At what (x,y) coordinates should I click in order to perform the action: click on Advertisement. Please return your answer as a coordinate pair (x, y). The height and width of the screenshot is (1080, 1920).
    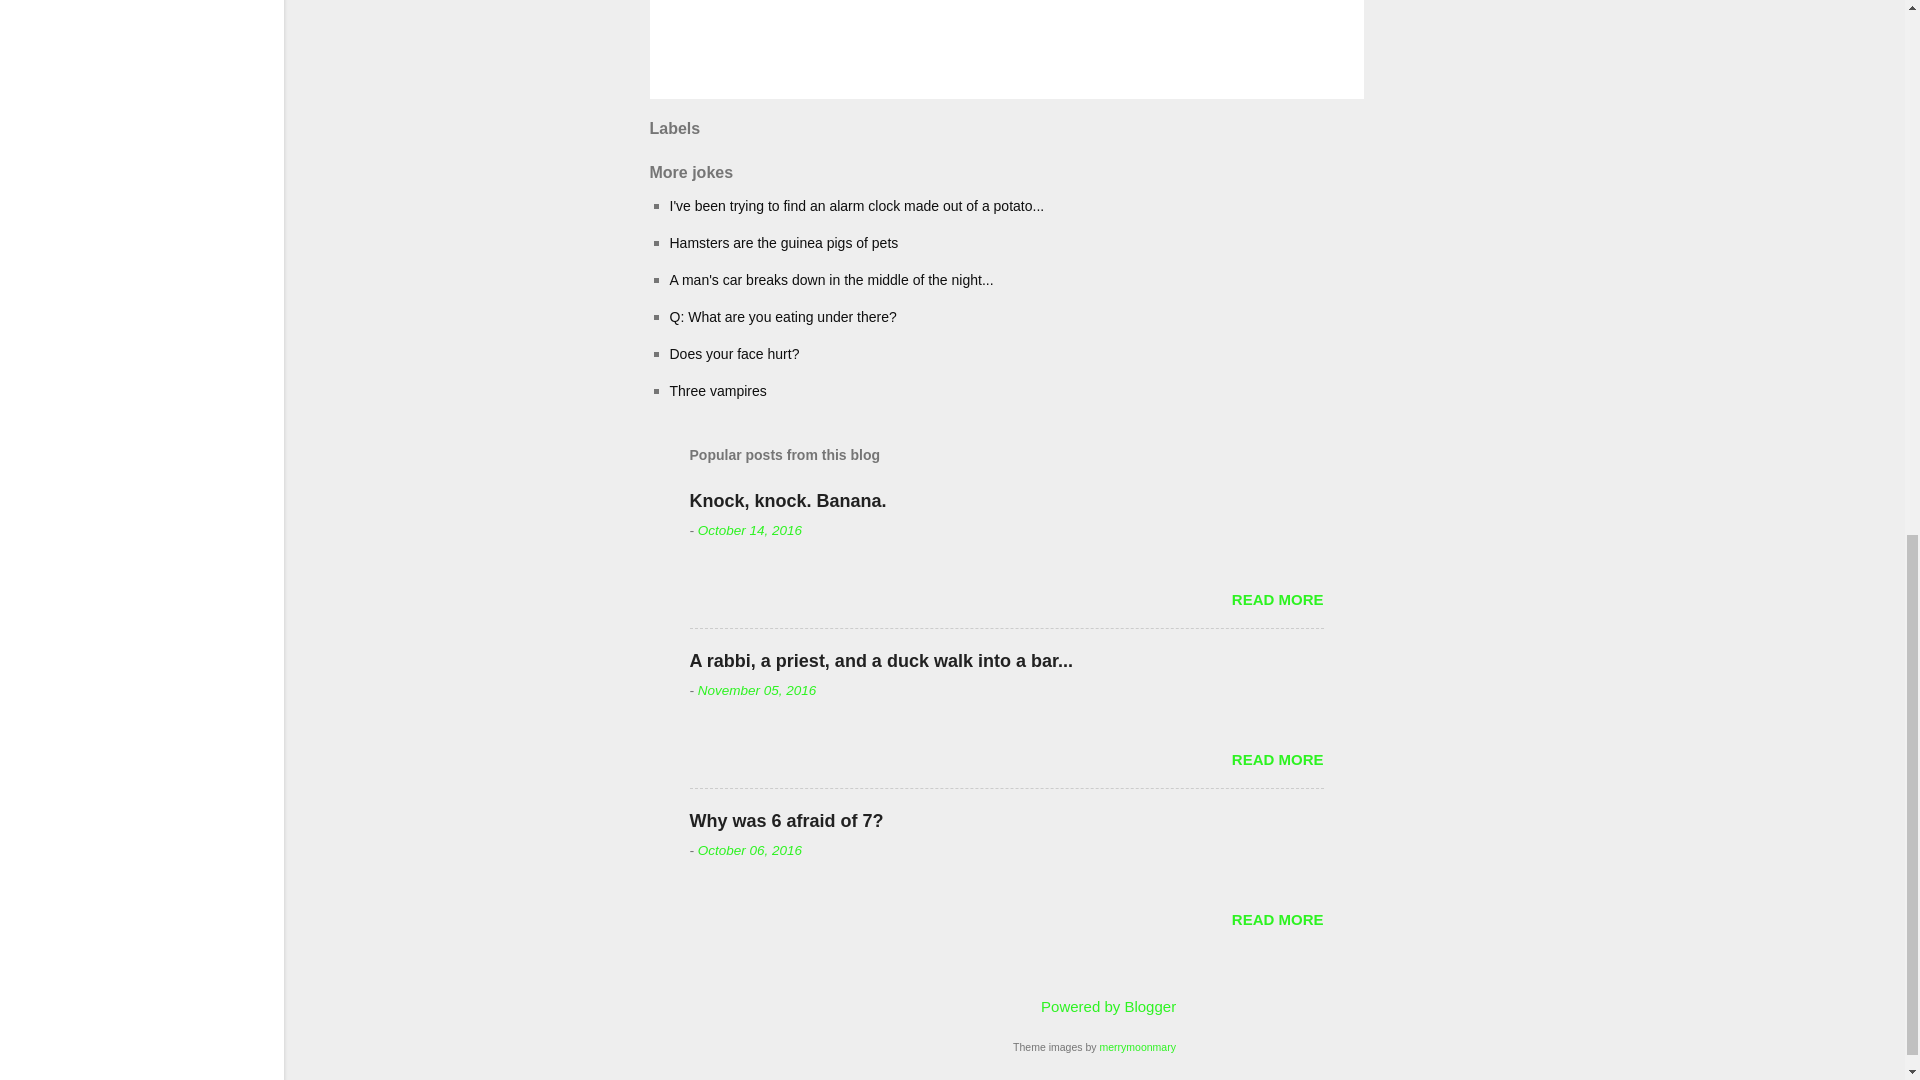
    Looking at the image, I should click on (1475, 130).